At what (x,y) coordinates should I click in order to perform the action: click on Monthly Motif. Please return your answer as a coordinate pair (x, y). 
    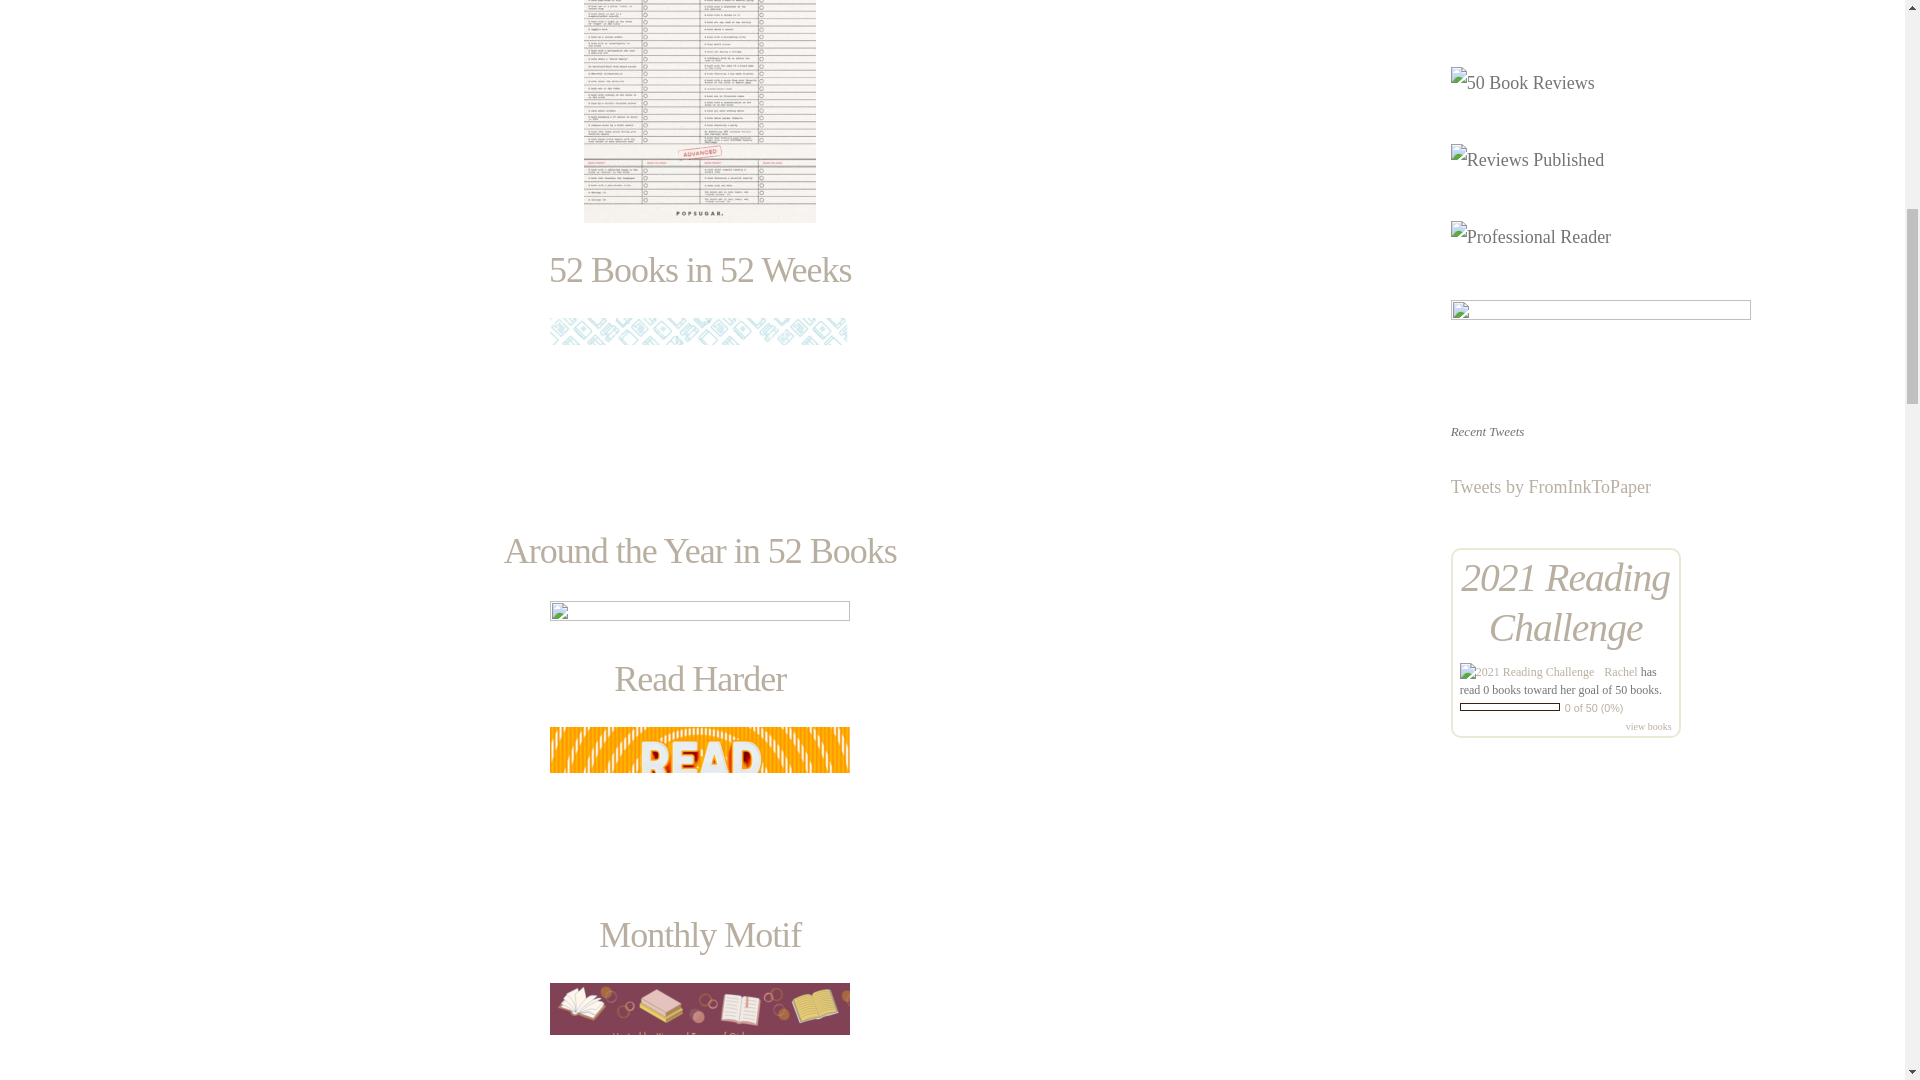
    Looking at the image, I should click on (700, 934).